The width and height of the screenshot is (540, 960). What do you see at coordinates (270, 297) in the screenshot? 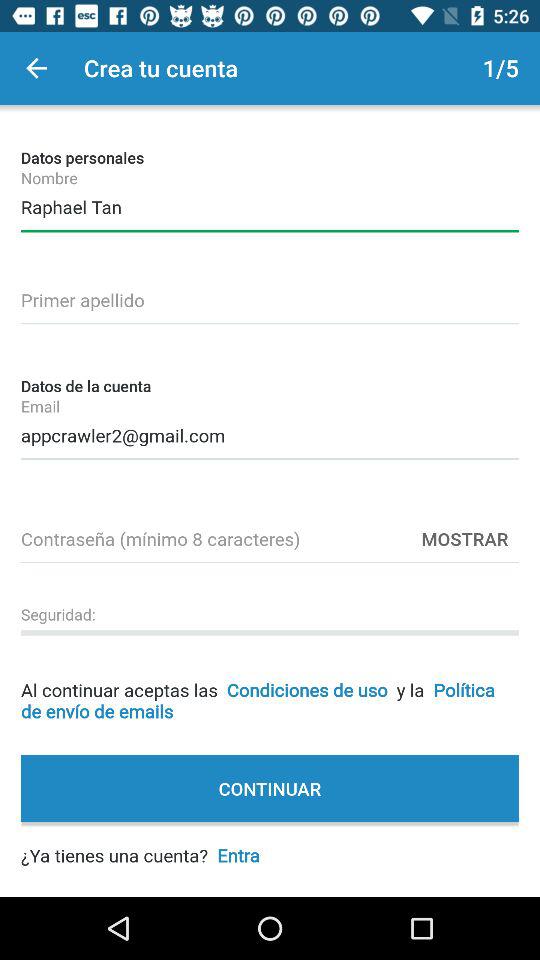
I see `enter text not english` at bounding box center [270, 297].